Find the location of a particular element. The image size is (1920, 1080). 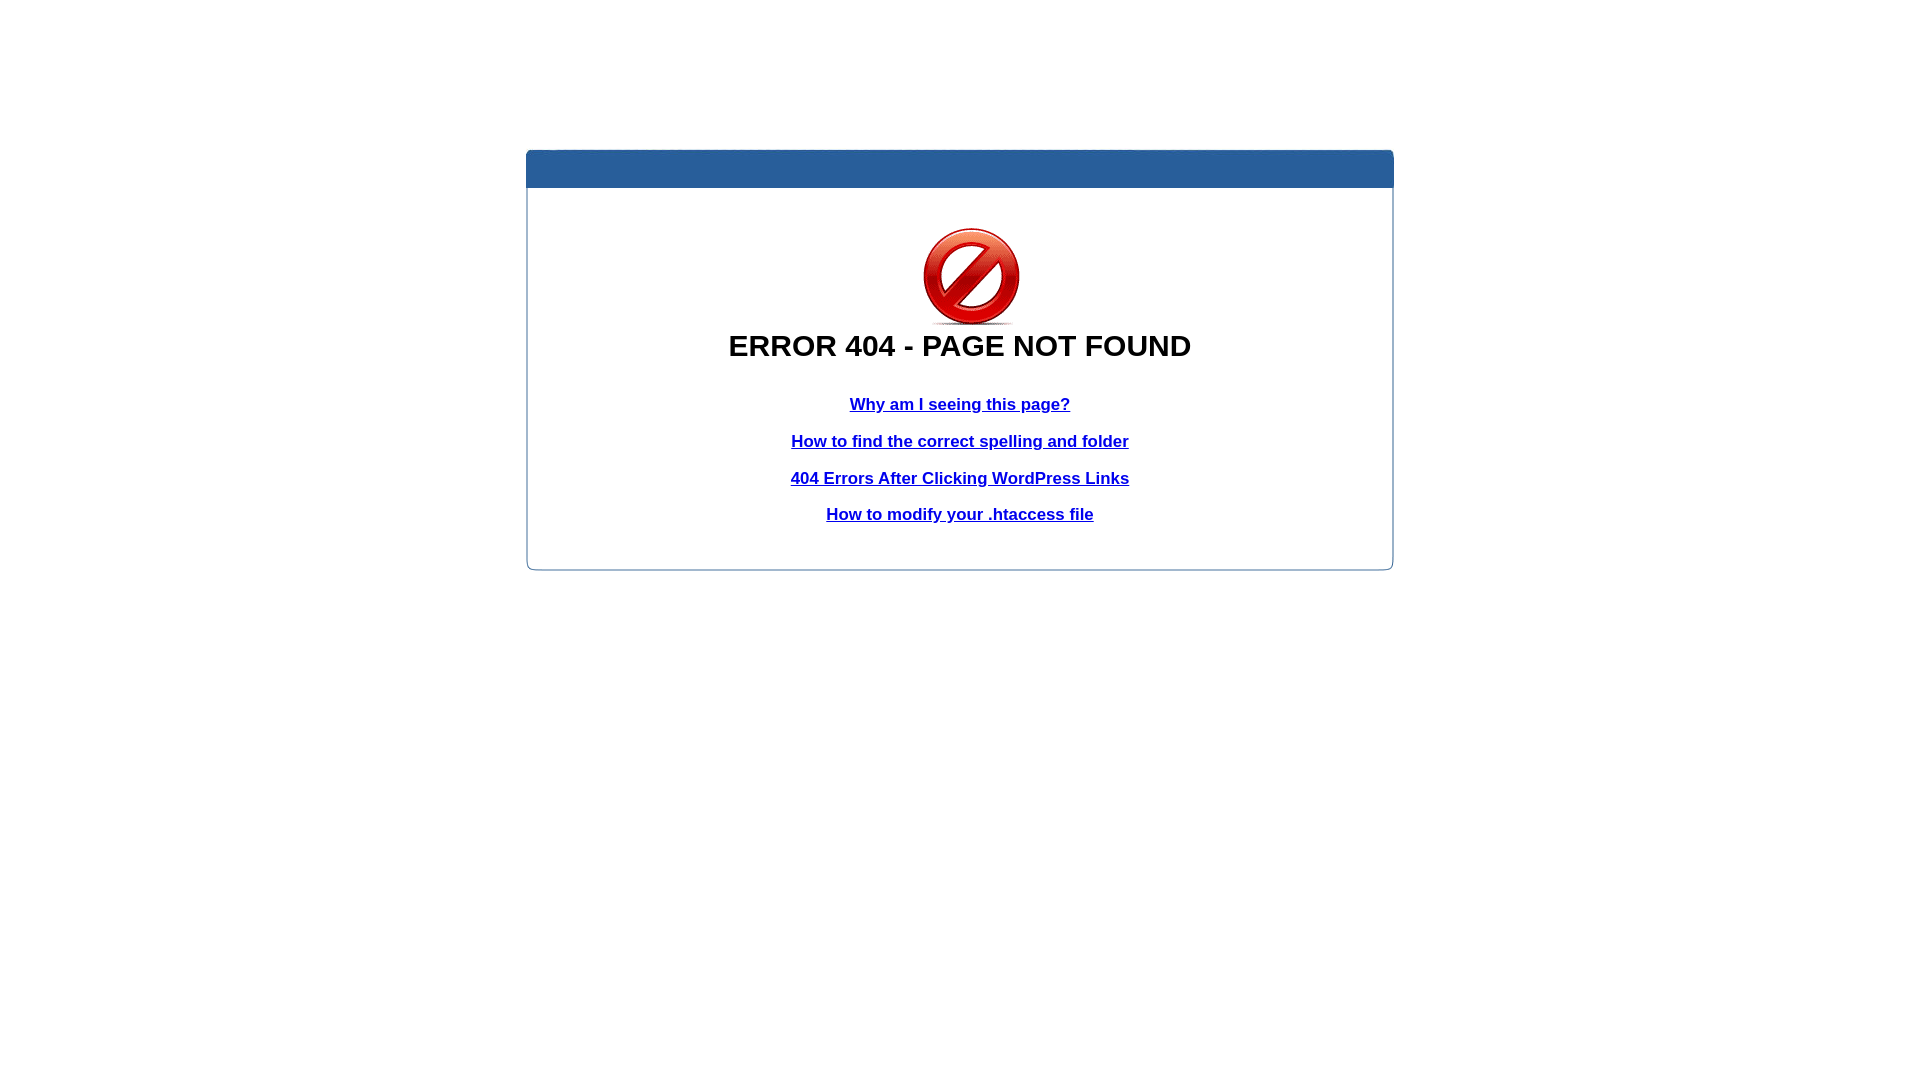

How to find the correct spelling and folder is located at coordinates (960, 442).